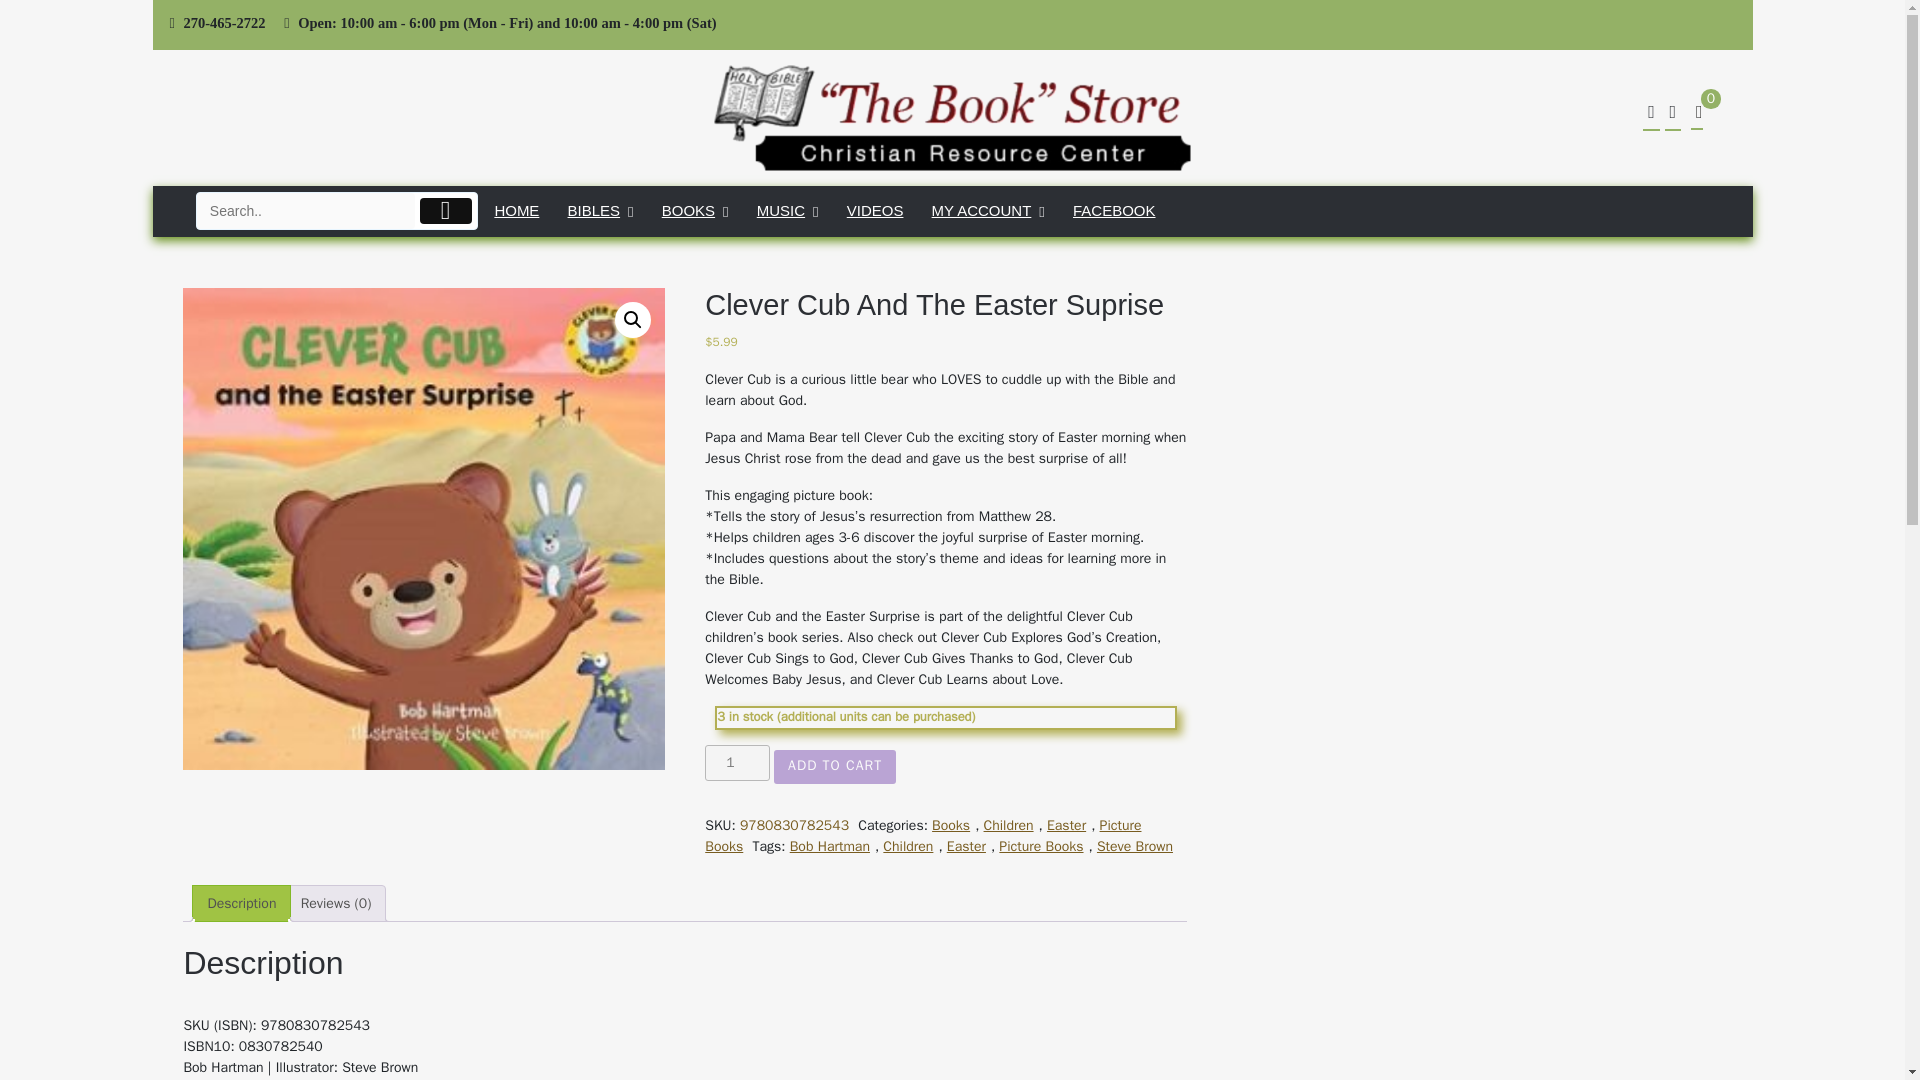 The image size is (1920, 1080). Describe the element at coordinates (788, 210) in the screenshot. I see `MUSIC` at that location.